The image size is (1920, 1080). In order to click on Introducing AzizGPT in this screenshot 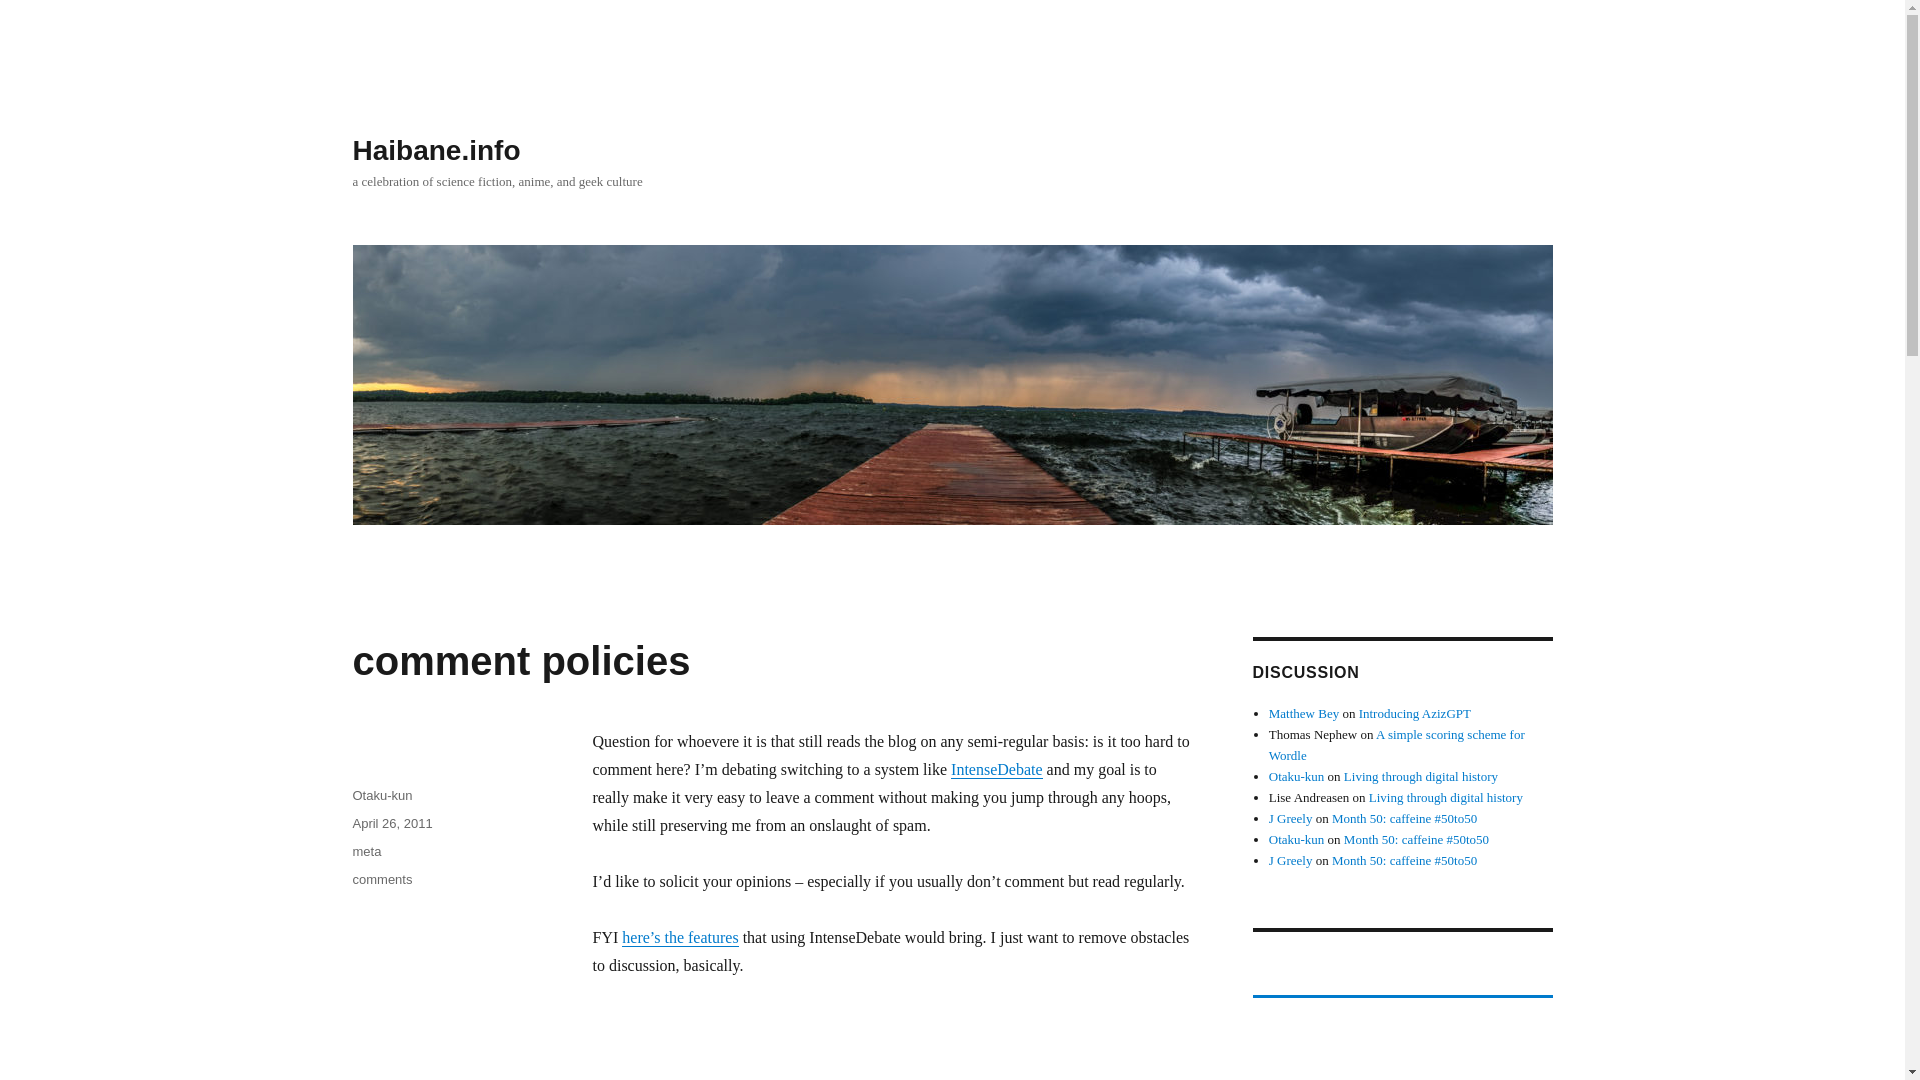, I will do `click(1414, 714)`.